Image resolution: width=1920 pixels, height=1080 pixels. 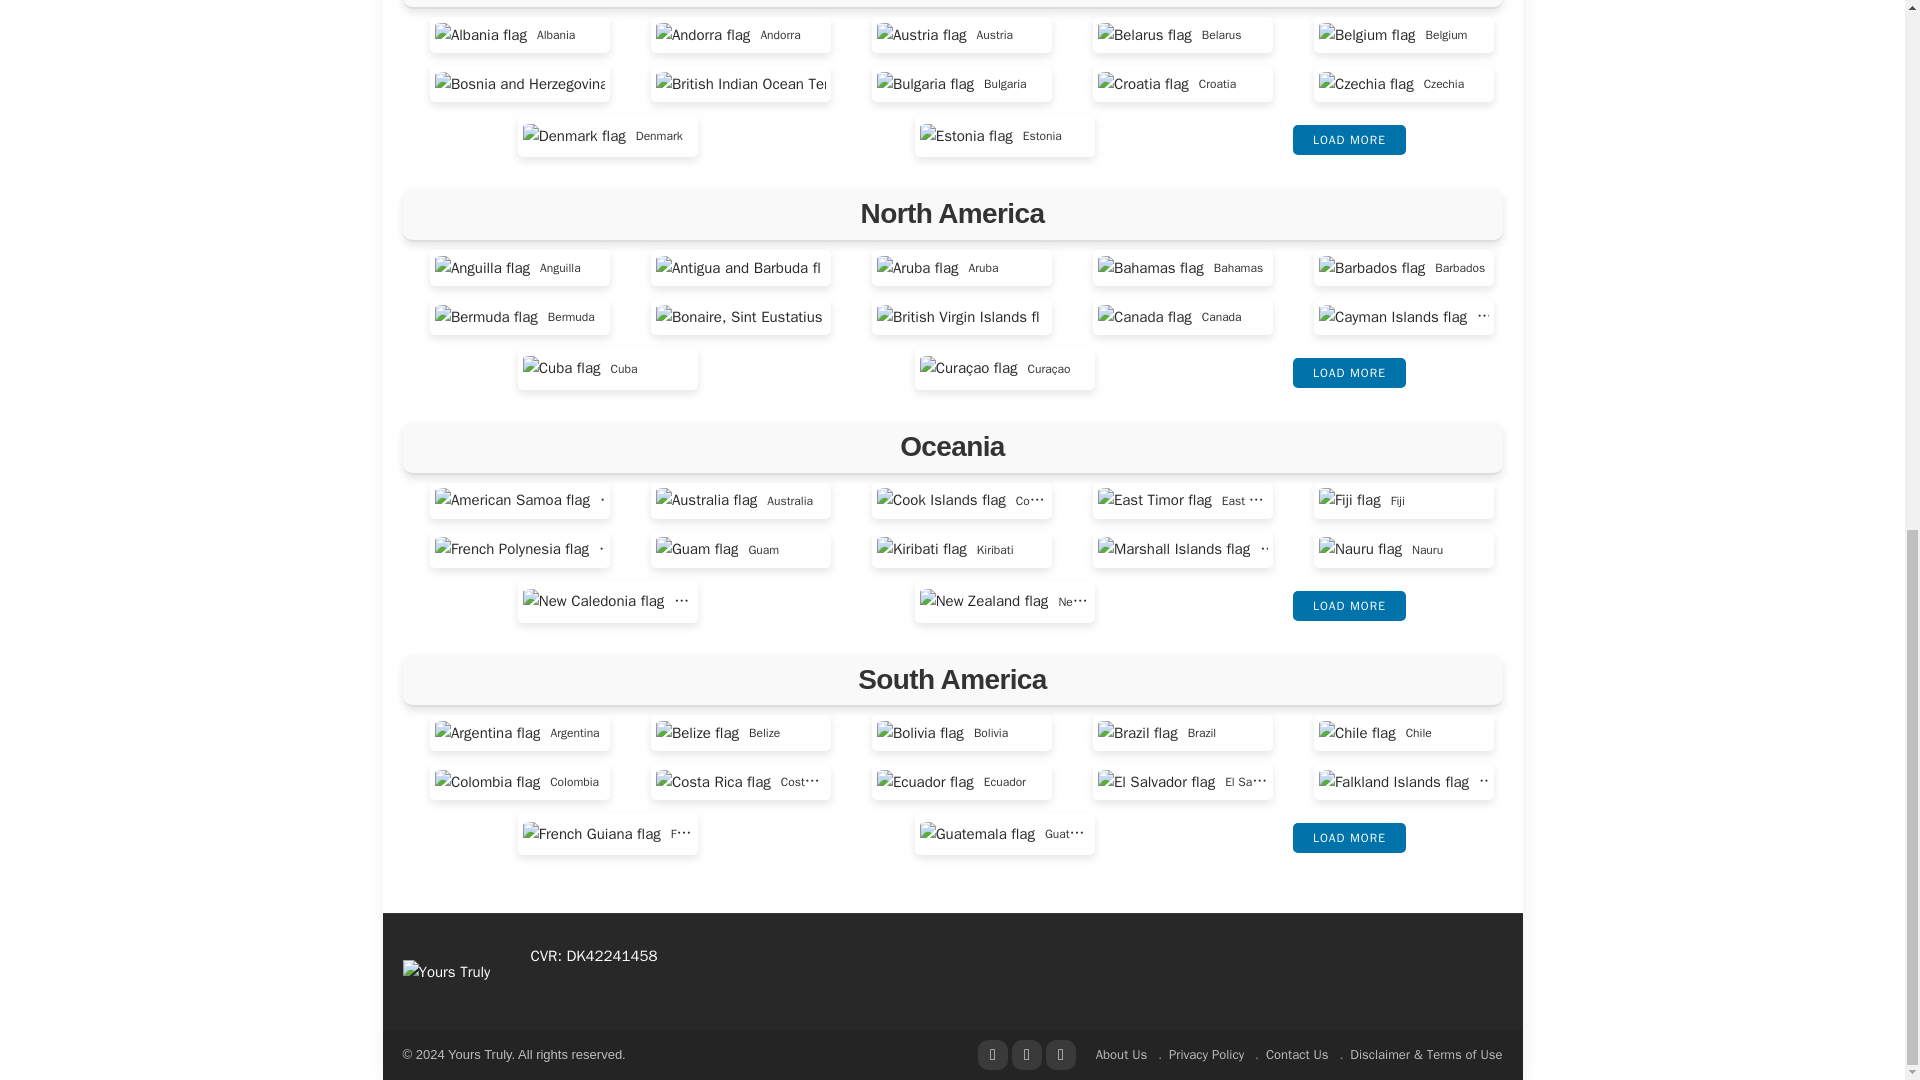 I want to click on twitter, so click(x=1026, y=1055).